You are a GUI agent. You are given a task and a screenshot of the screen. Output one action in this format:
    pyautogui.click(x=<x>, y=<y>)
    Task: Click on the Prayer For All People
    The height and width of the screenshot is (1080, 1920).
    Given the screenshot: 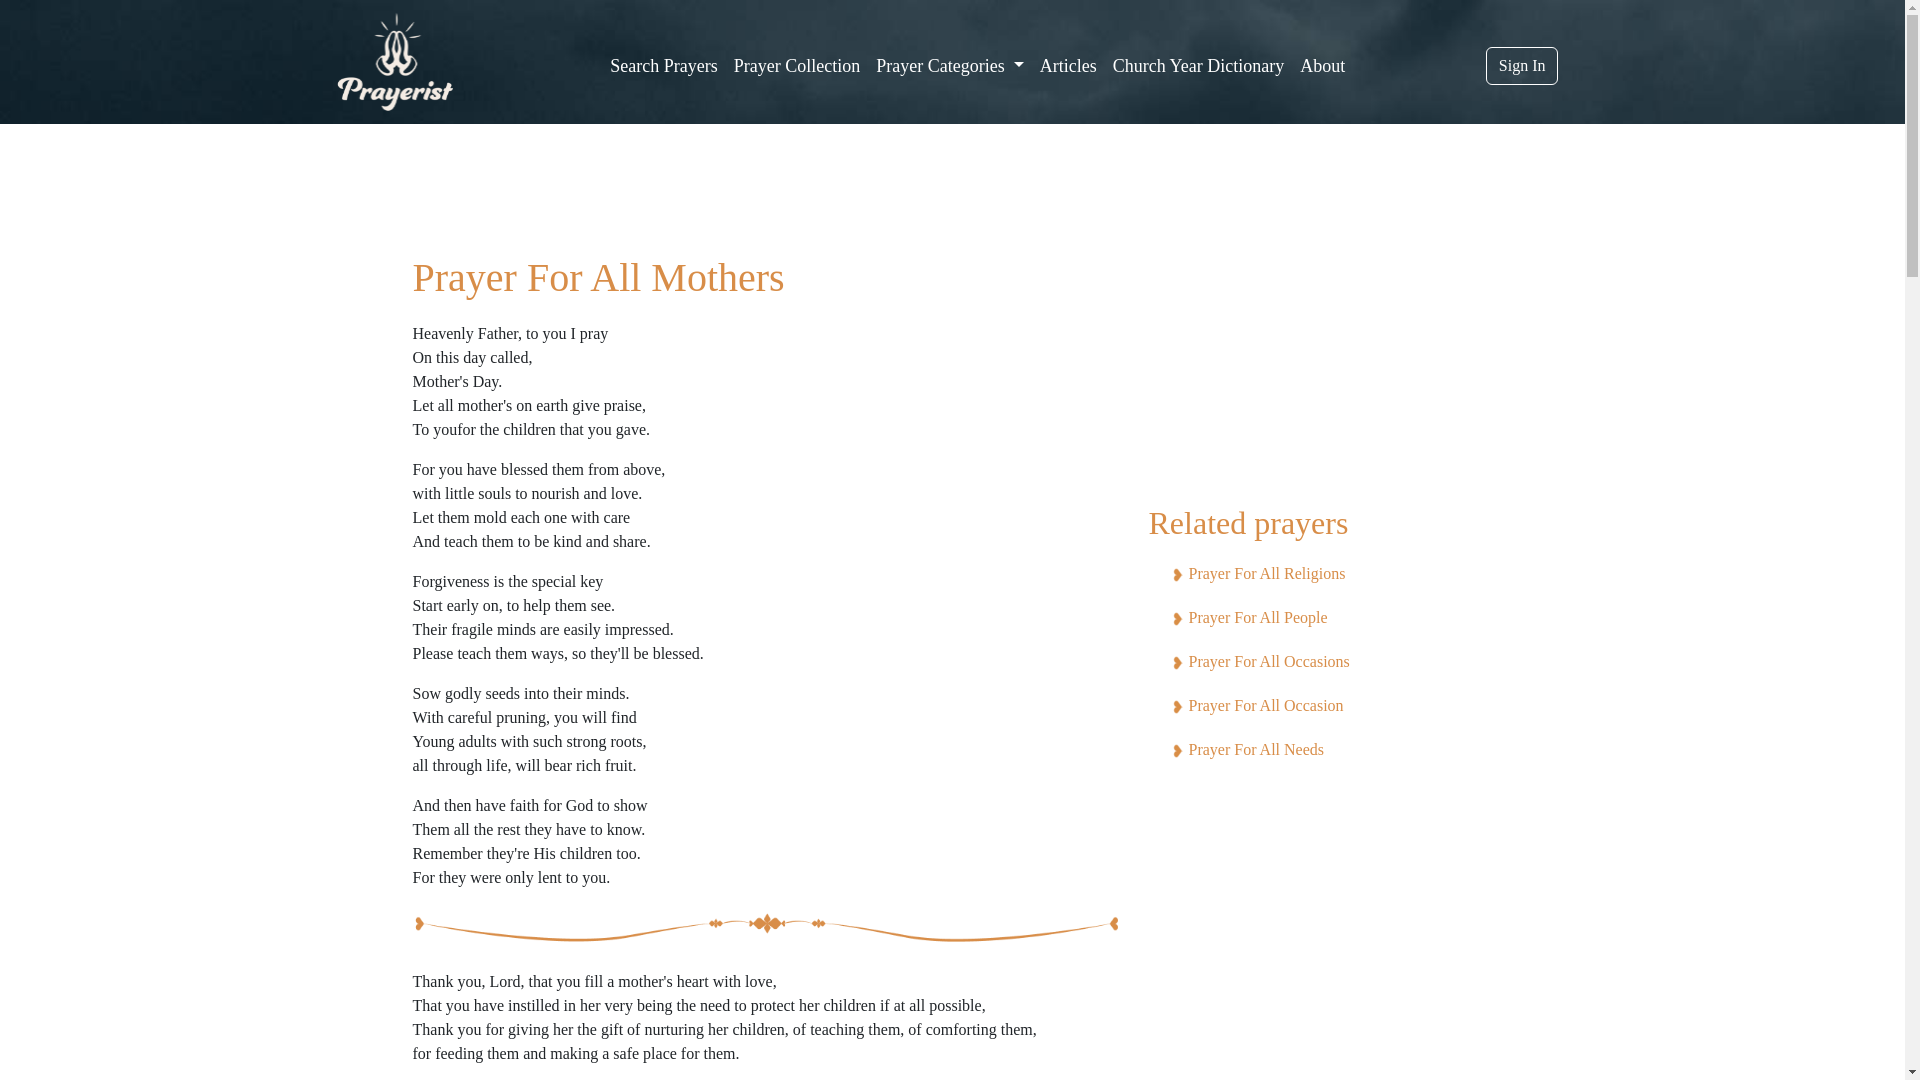 What is the action you would take?
    pyautogui.click(x=1257, y=618)
    